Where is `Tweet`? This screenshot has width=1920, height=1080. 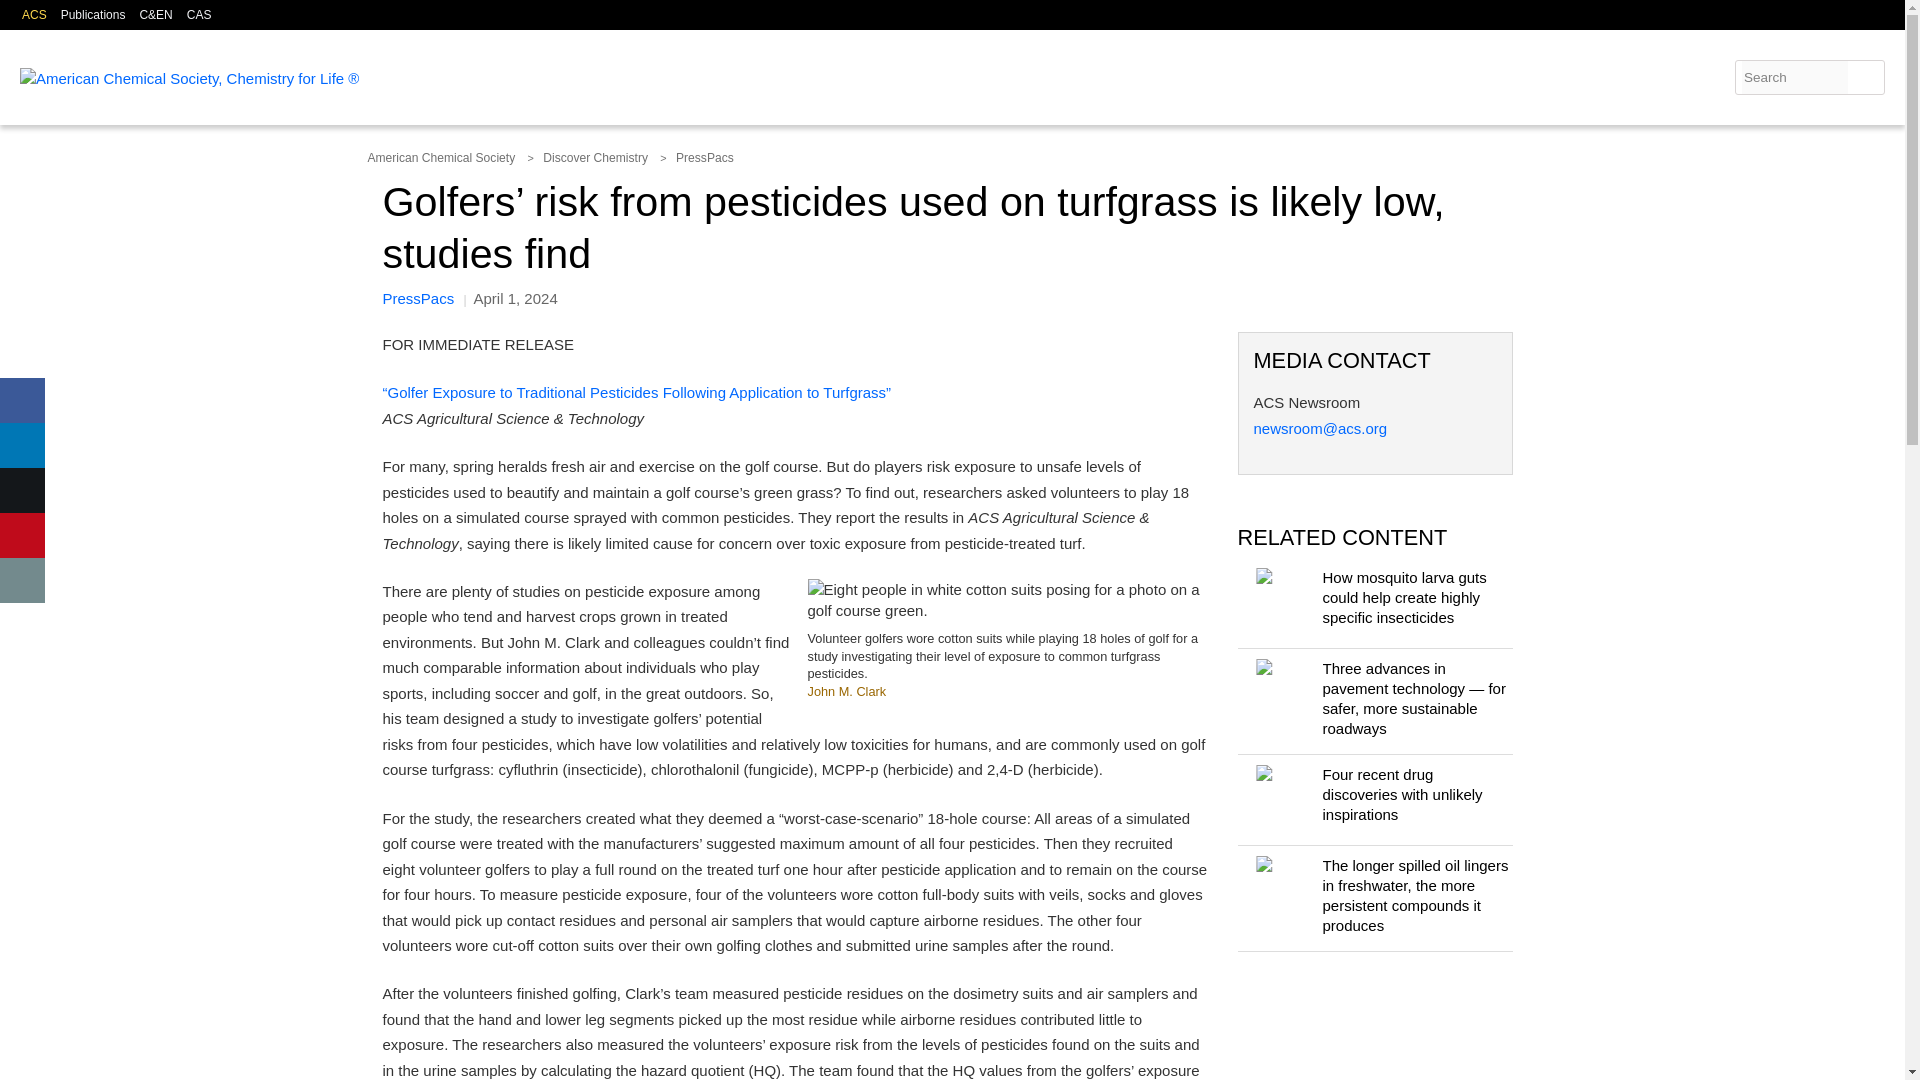
Tweet is located at coordinates (22, 490).